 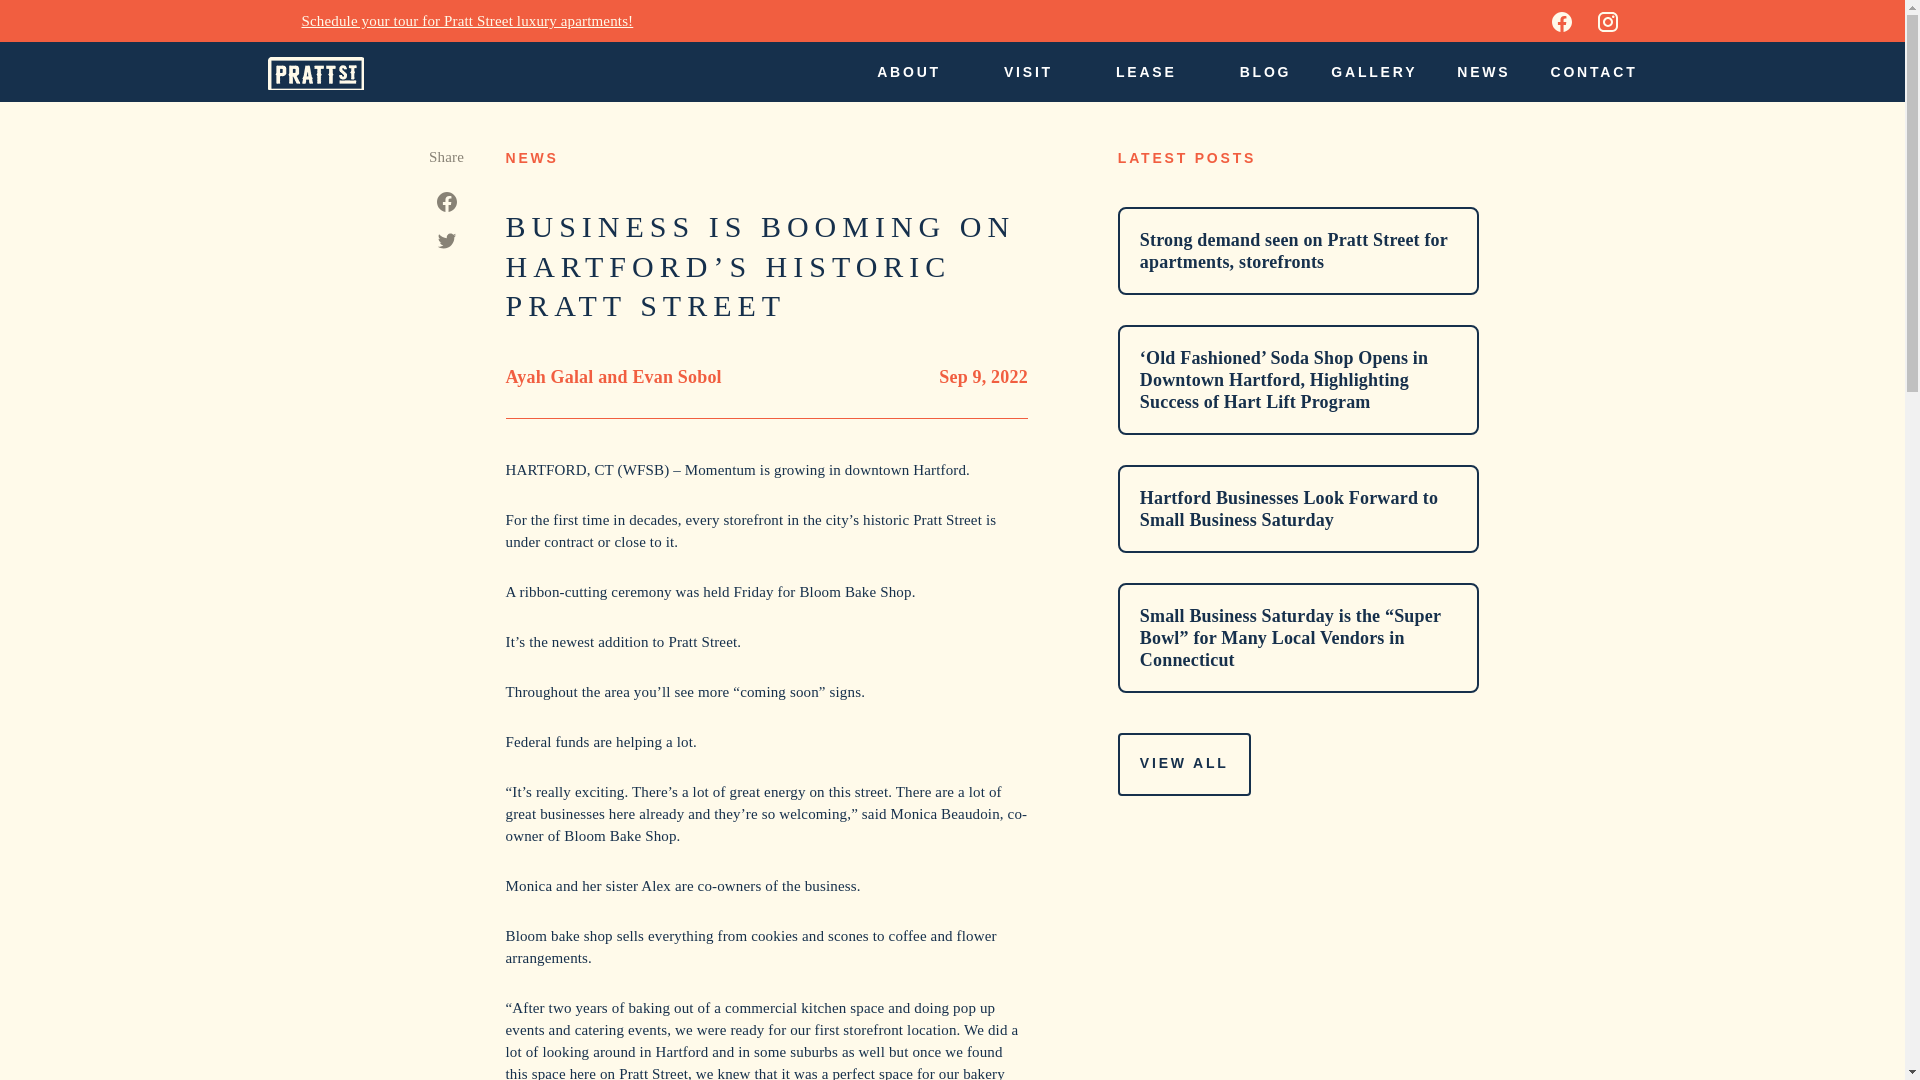 I want to click on BLOG, so click(x=1266, y=72).